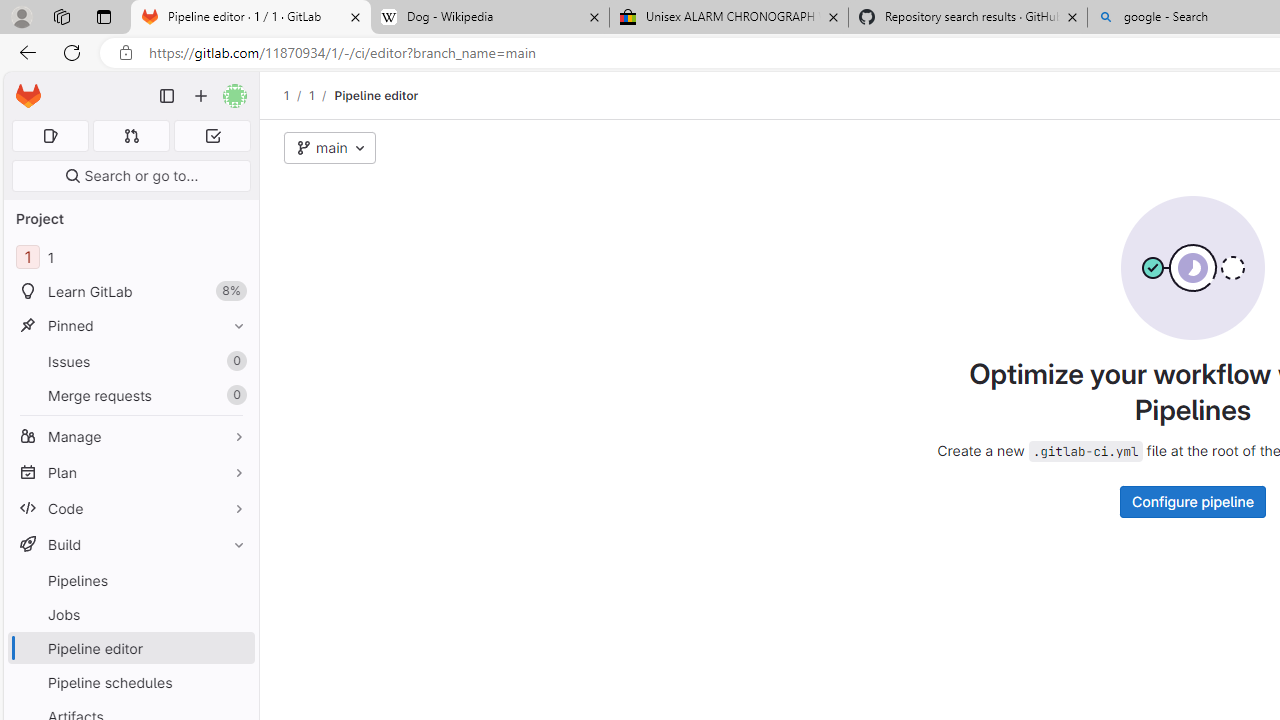 Image resolution: width=1280 pixels, height=720 pixels. Describe the element at coordinates (130, 325) in the screenshot. I see `Pinned` at that location.